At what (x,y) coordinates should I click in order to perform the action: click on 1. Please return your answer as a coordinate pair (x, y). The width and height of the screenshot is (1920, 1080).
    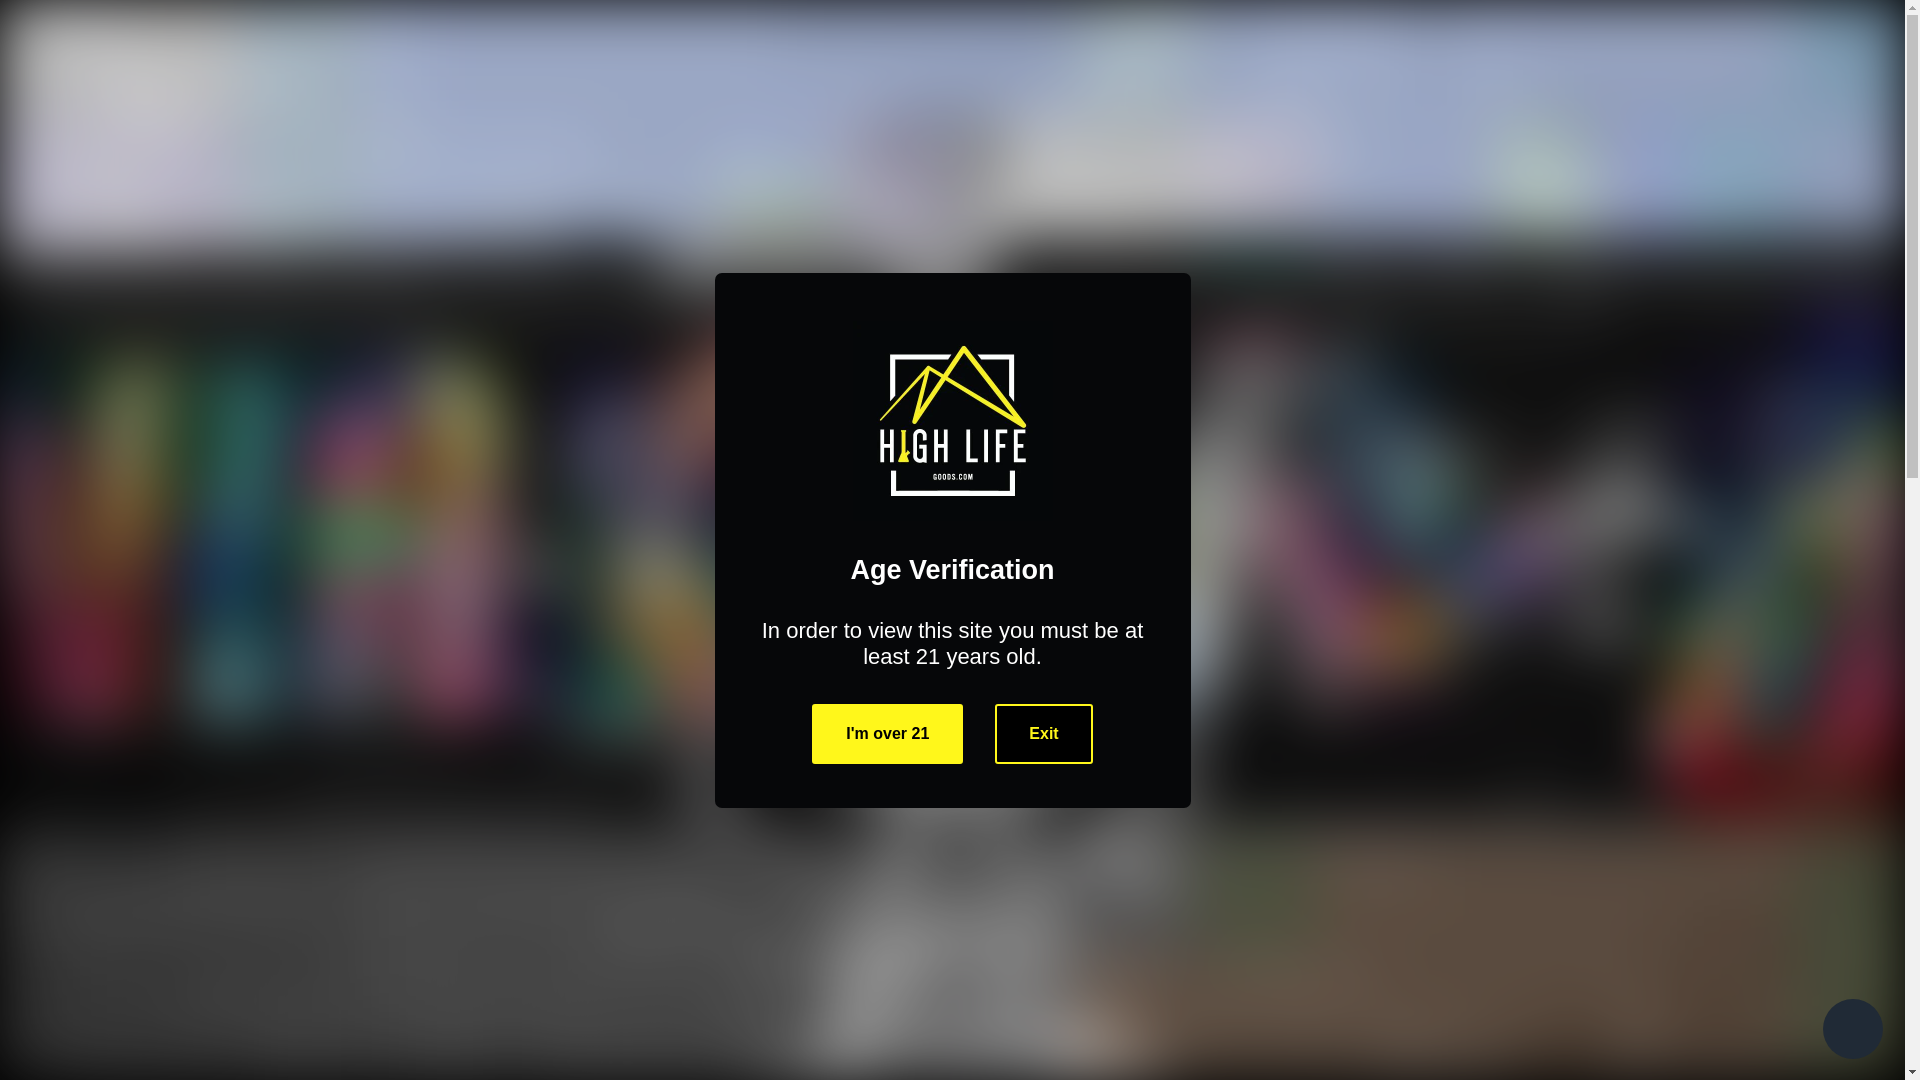
    Looking at the image, I should click on (1156, 664).